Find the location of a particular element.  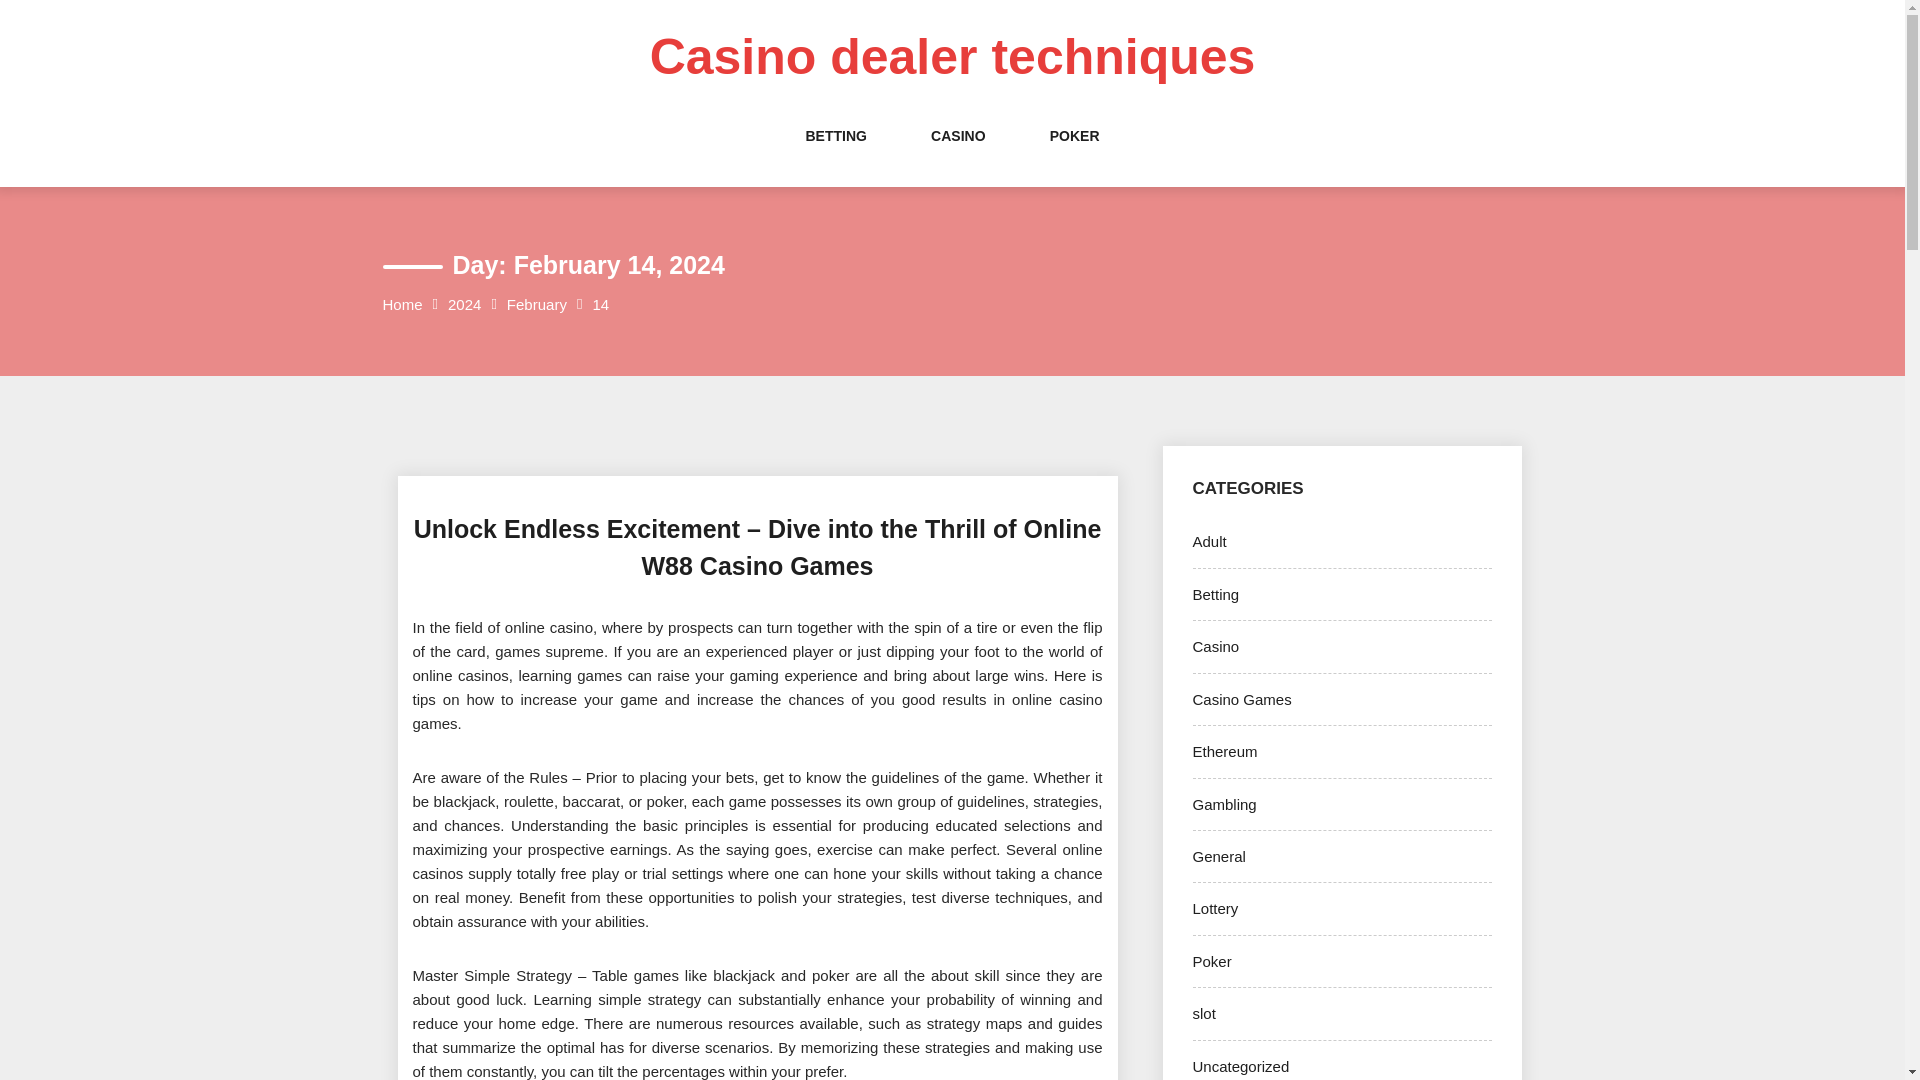

Casino dealer techniques is located at coordinates (952, 57).